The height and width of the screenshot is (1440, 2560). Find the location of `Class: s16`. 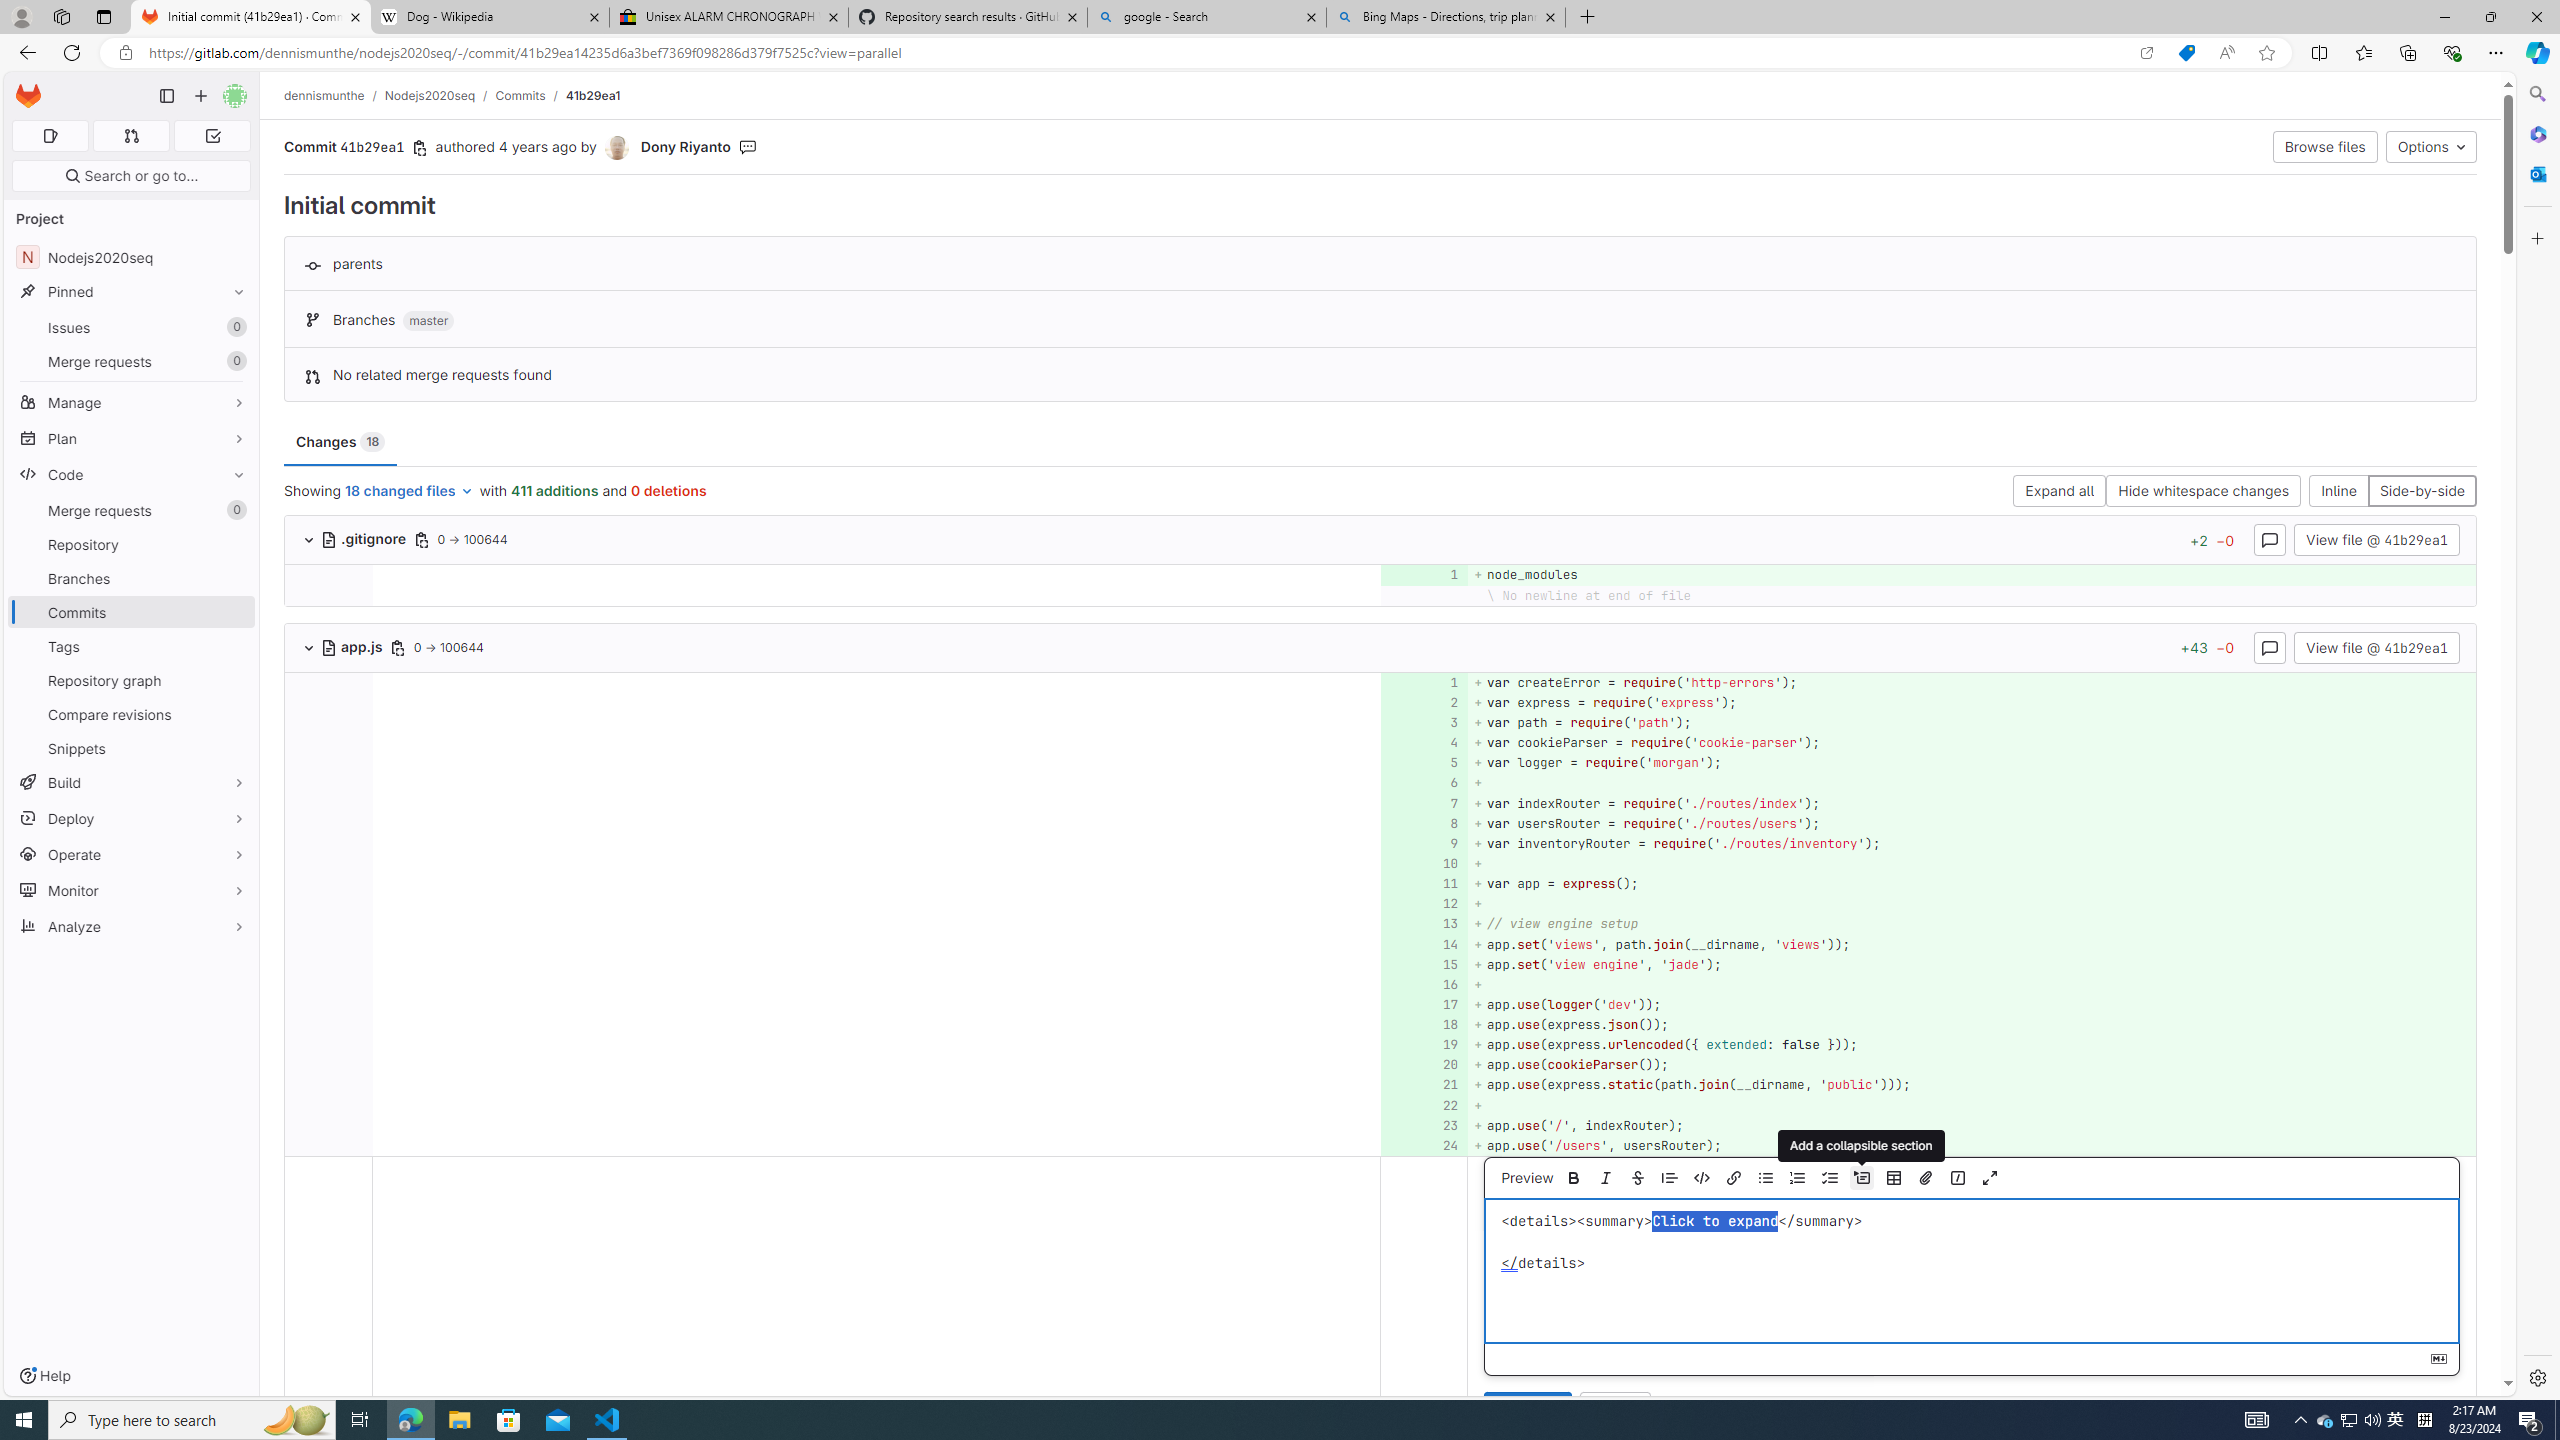

Class: s16 is located at coordinates (328, 648).